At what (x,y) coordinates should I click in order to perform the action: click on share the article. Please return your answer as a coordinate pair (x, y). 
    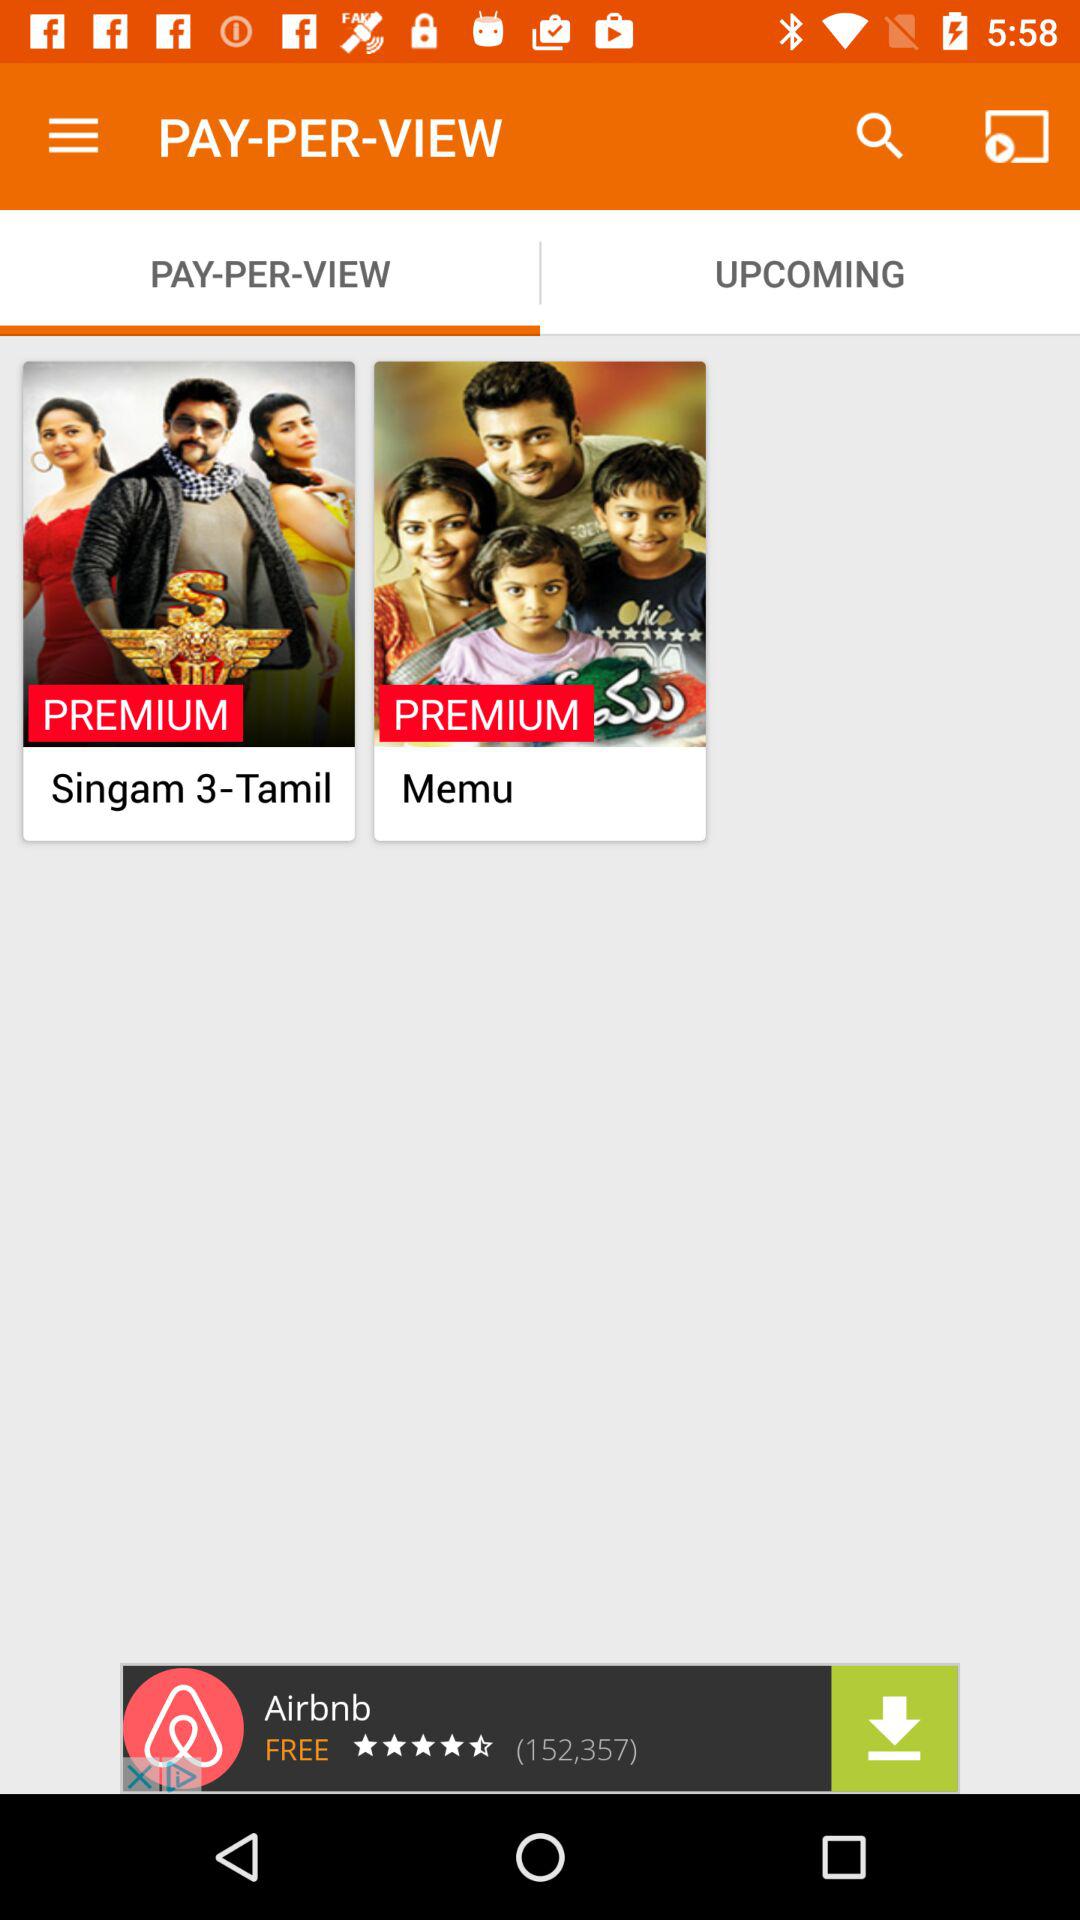
    Looking at the image, I should click on (540, 1728).